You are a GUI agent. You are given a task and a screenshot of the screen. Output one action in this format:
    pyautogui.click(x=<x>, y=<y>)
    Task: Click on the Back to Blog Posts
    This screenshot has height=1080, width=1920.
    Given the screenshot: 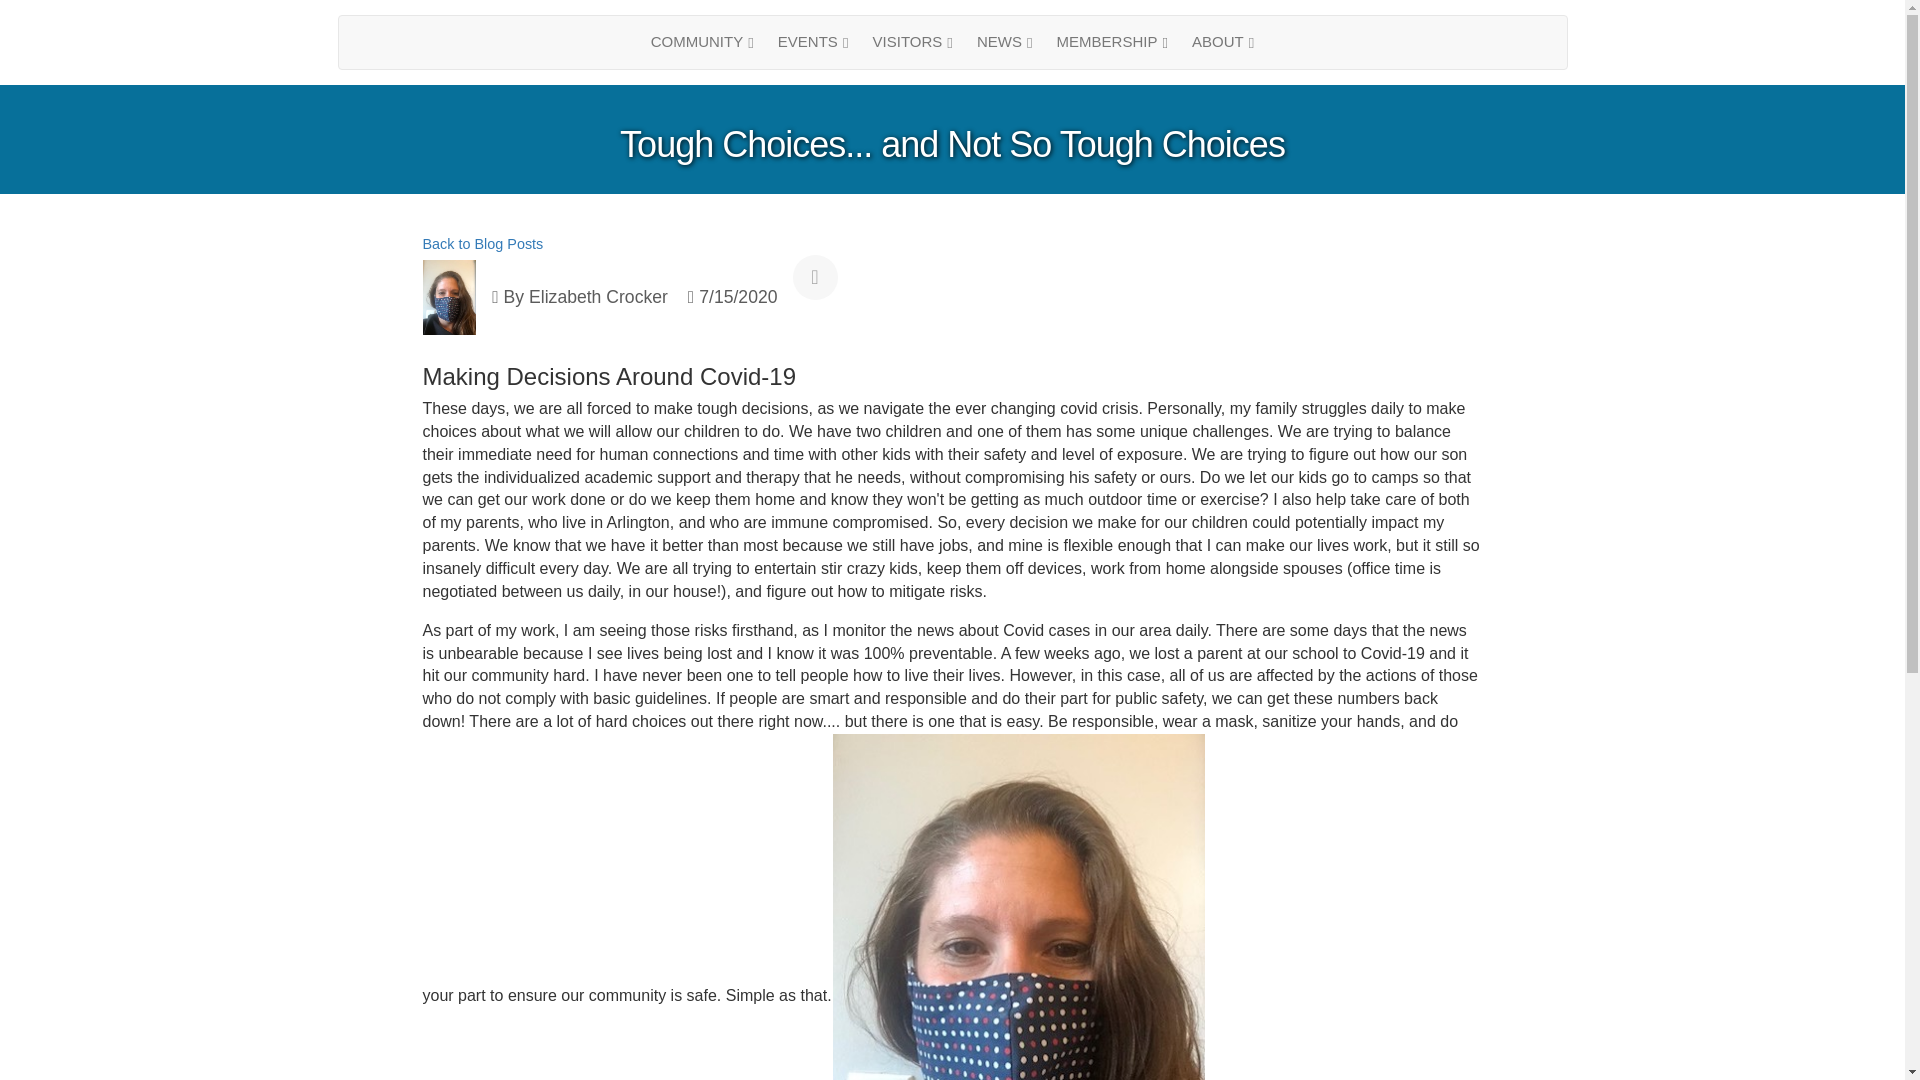 What is the action you would take?
    pyautogui.click(x=482, y=244)
    